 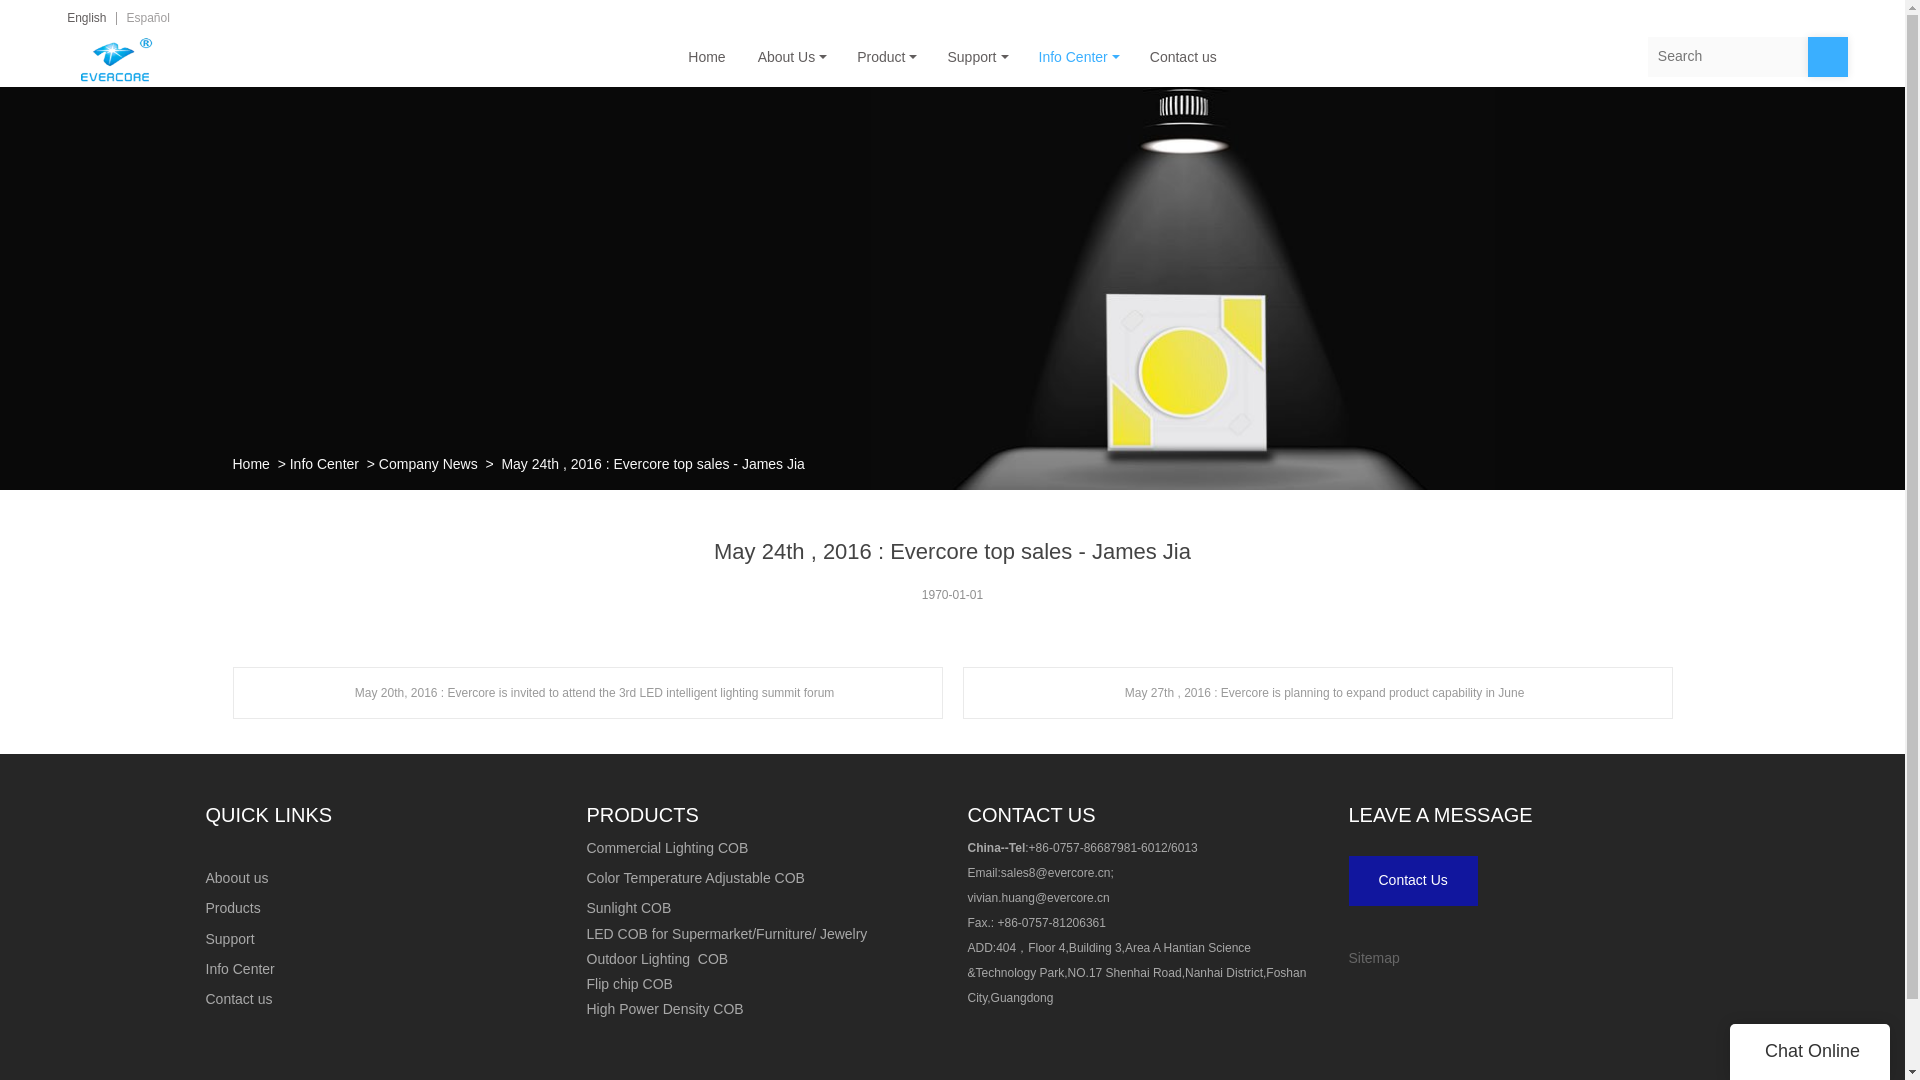 I want to click on Info Center, so click(x=324, y=463).